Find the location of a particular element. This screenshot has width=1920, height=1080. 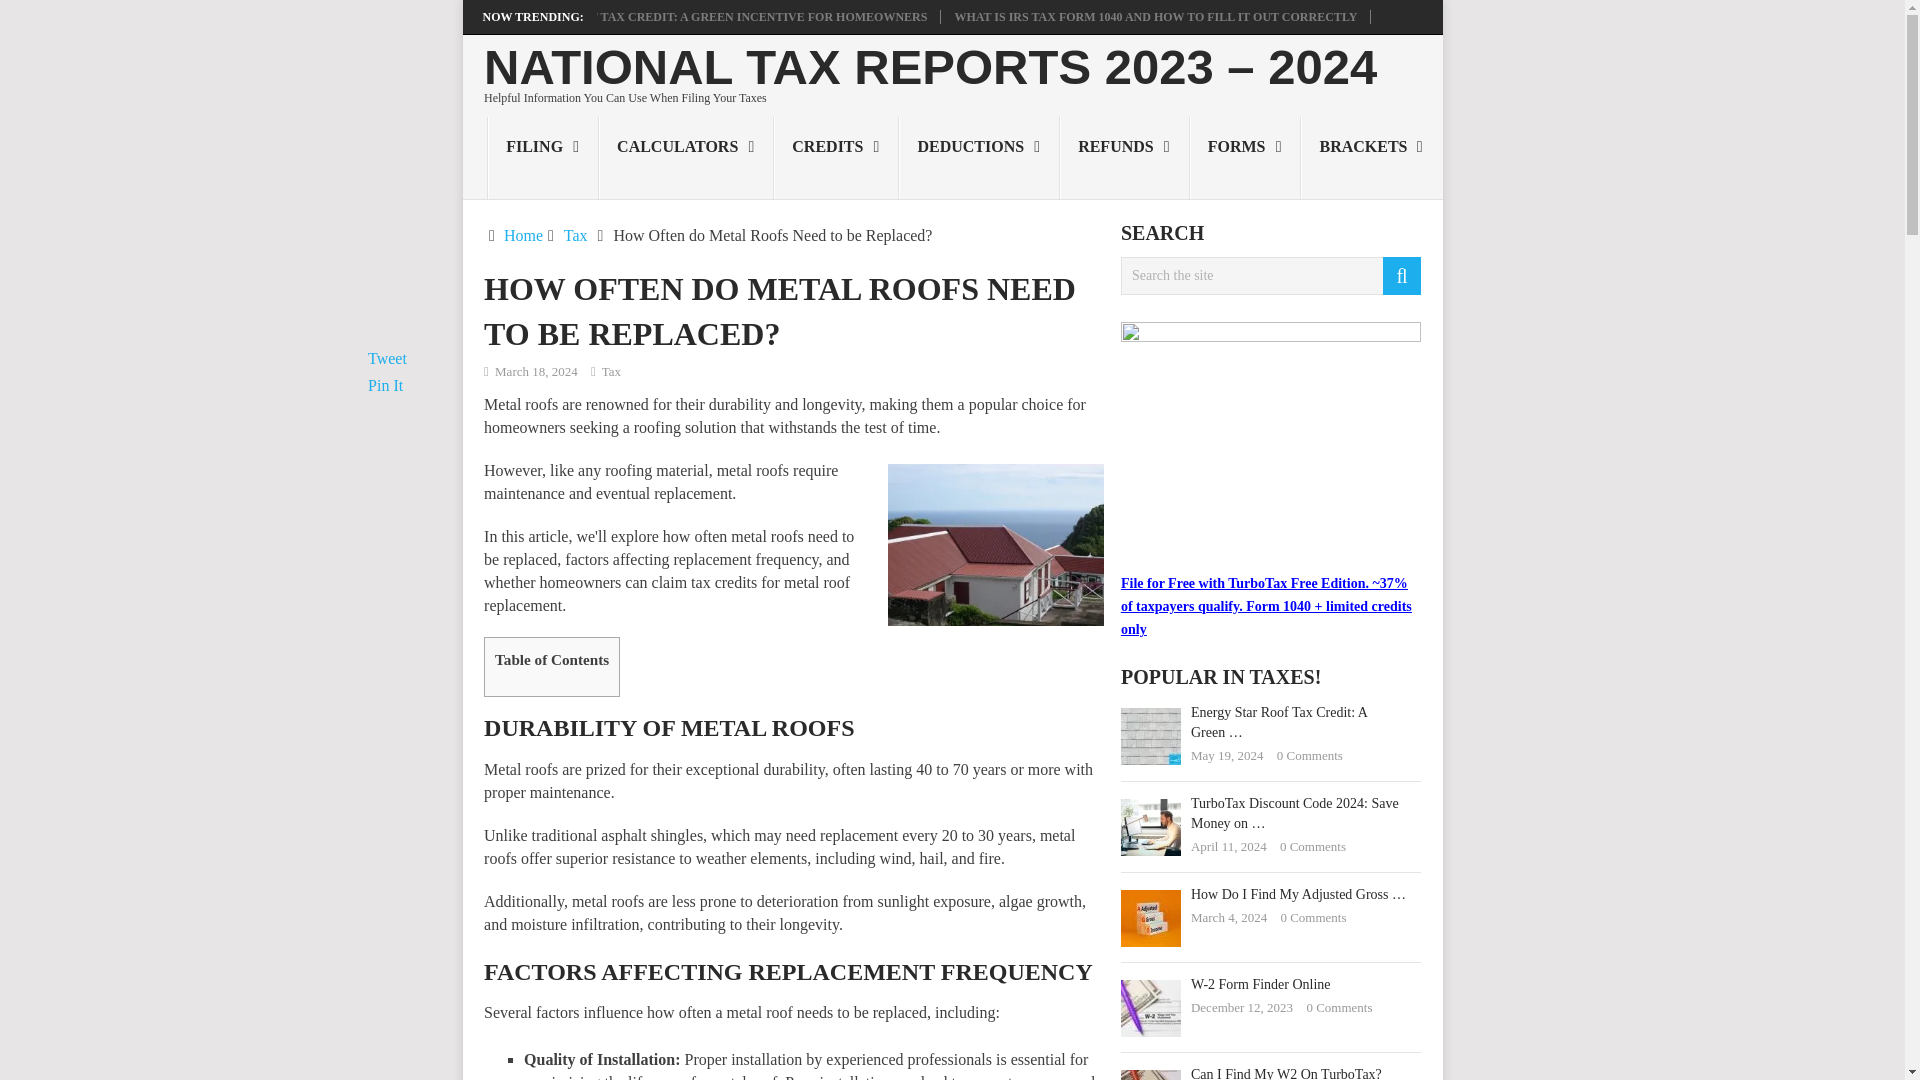

WHAT IS IRS TAX FORM 1040 AND HOW TO FILL IT OUT CORRECTLY is located at coordinates (1156, 16).